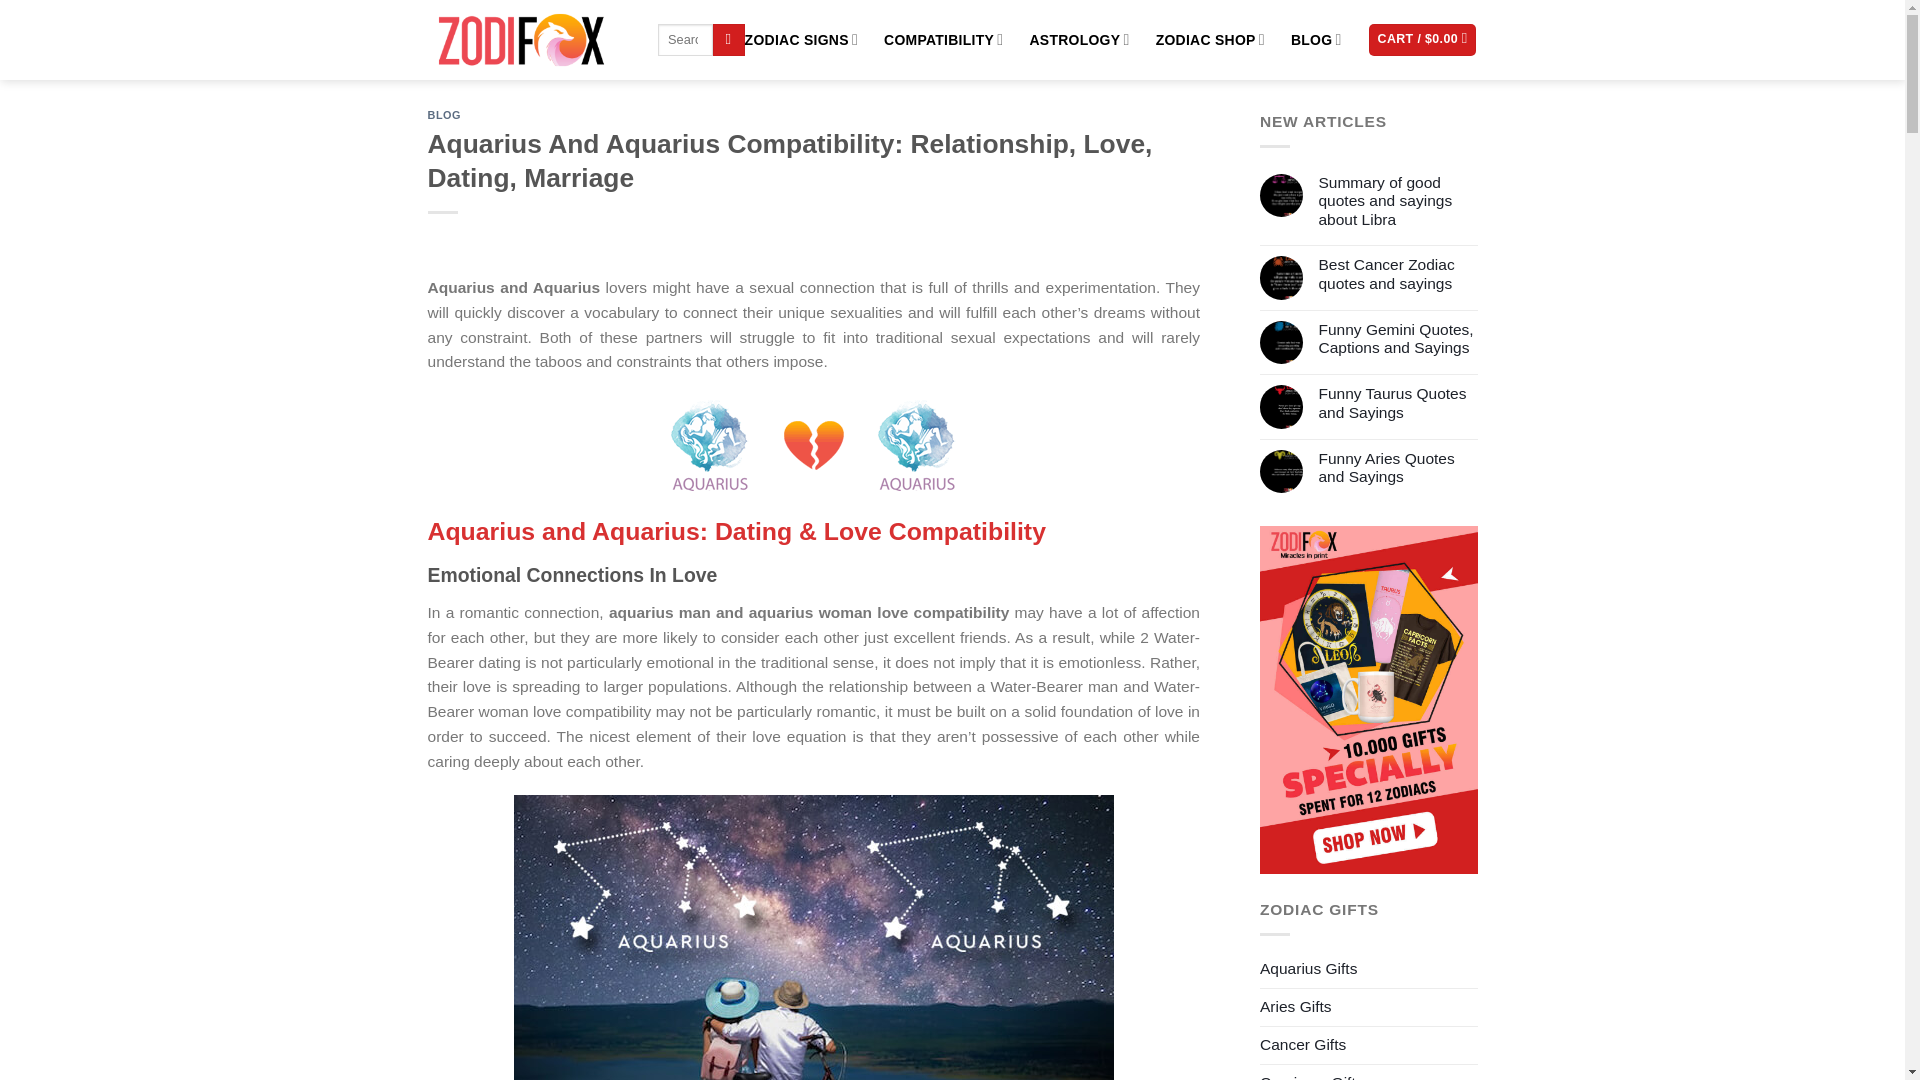 Image resolution: width=1920 pixels, height=1080 pixels. What do you see at coordinates (1422, 40) in the screenshot?
I see `Cart` at bounding box center [1422, 40].